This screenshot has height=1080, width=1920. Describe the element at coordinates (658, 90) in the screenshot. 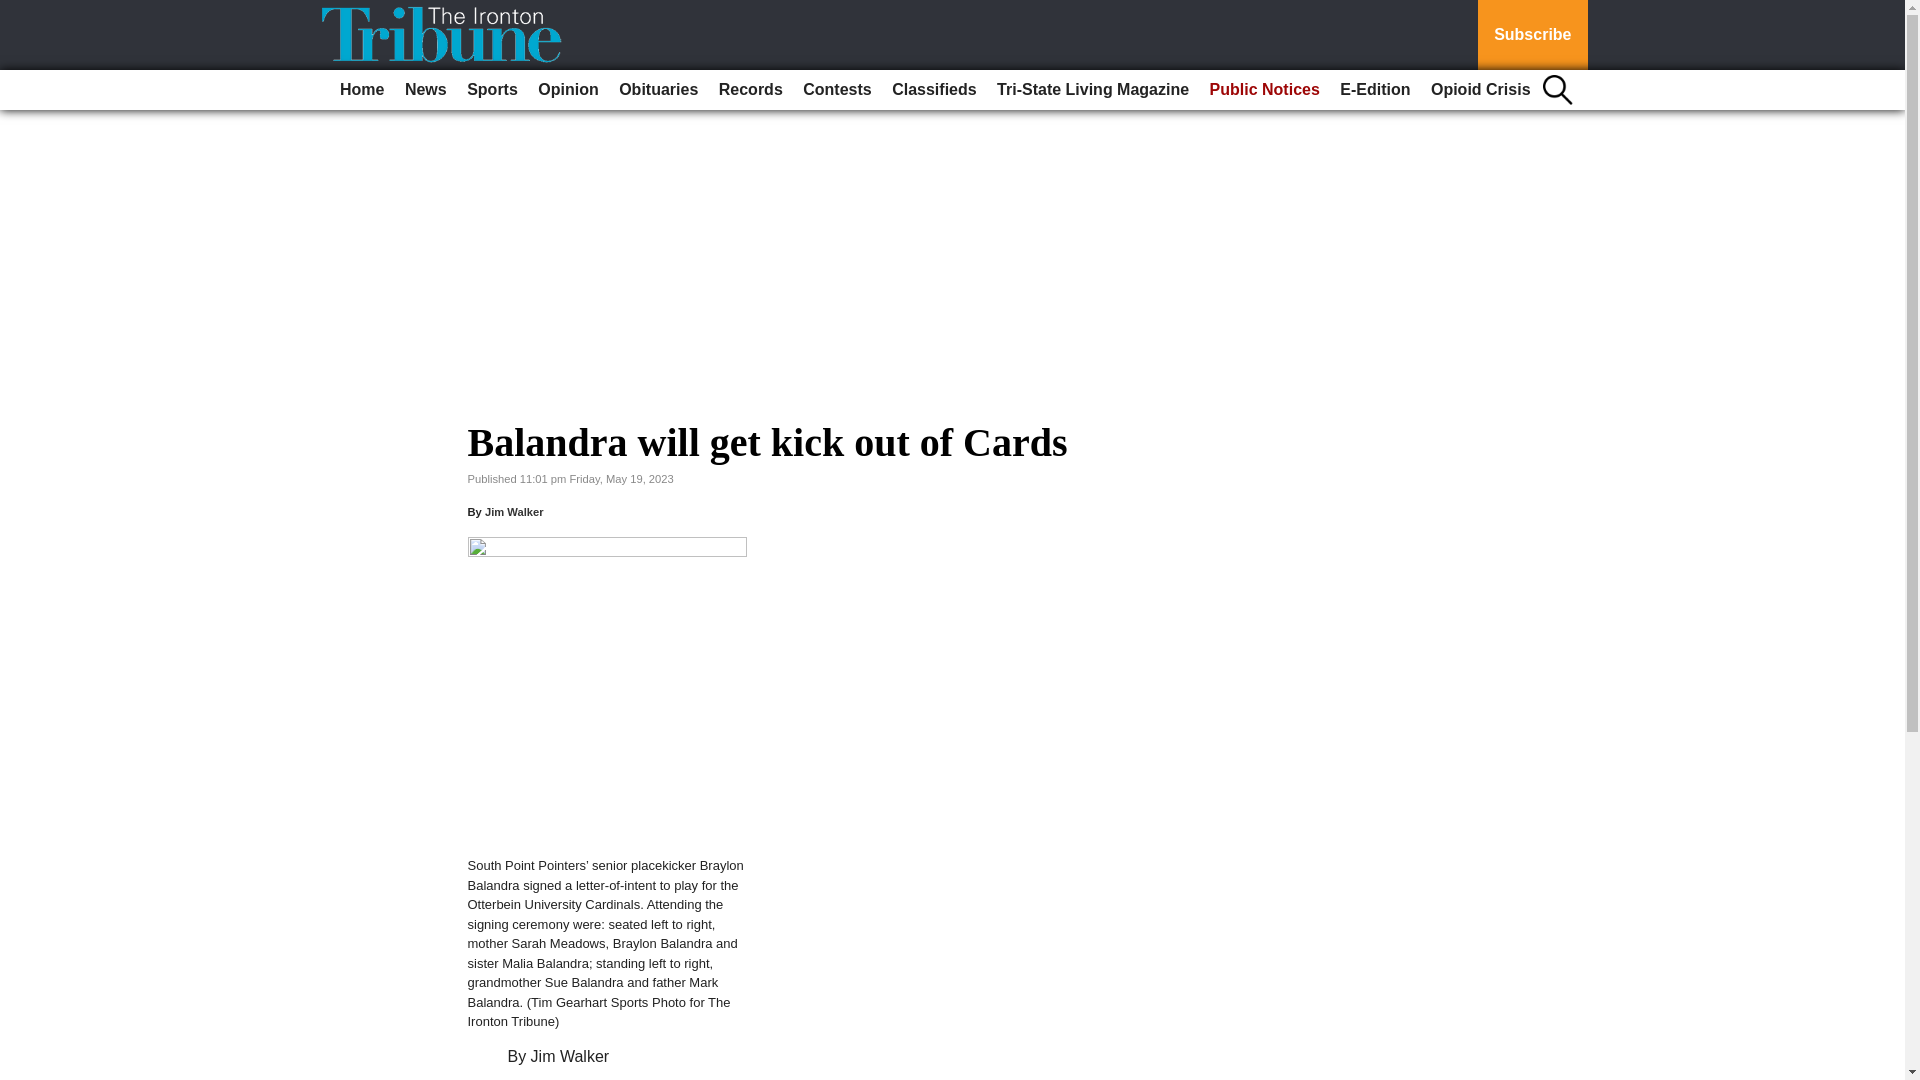

I see `Obituaries` at that location.